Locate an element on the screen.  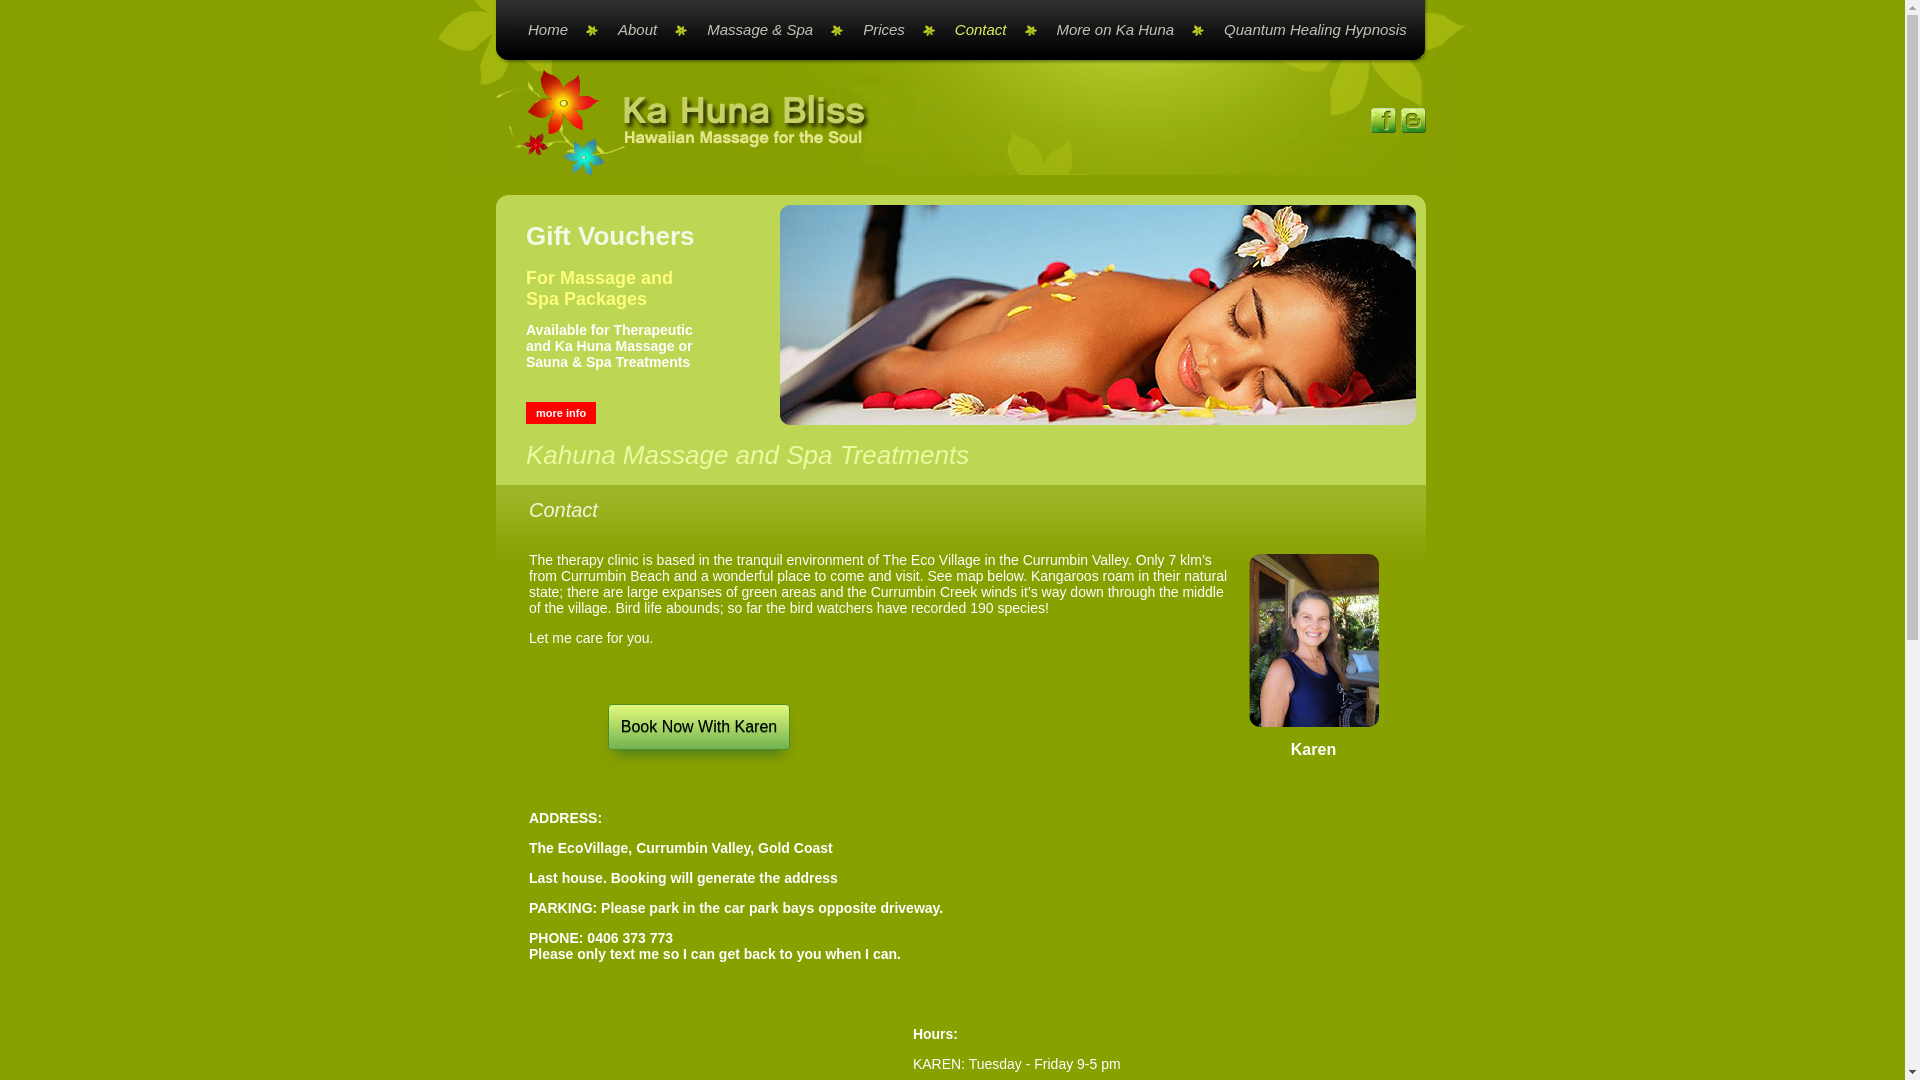
Quantum Healing Hypnosis is located at coordinates (1306, 30).